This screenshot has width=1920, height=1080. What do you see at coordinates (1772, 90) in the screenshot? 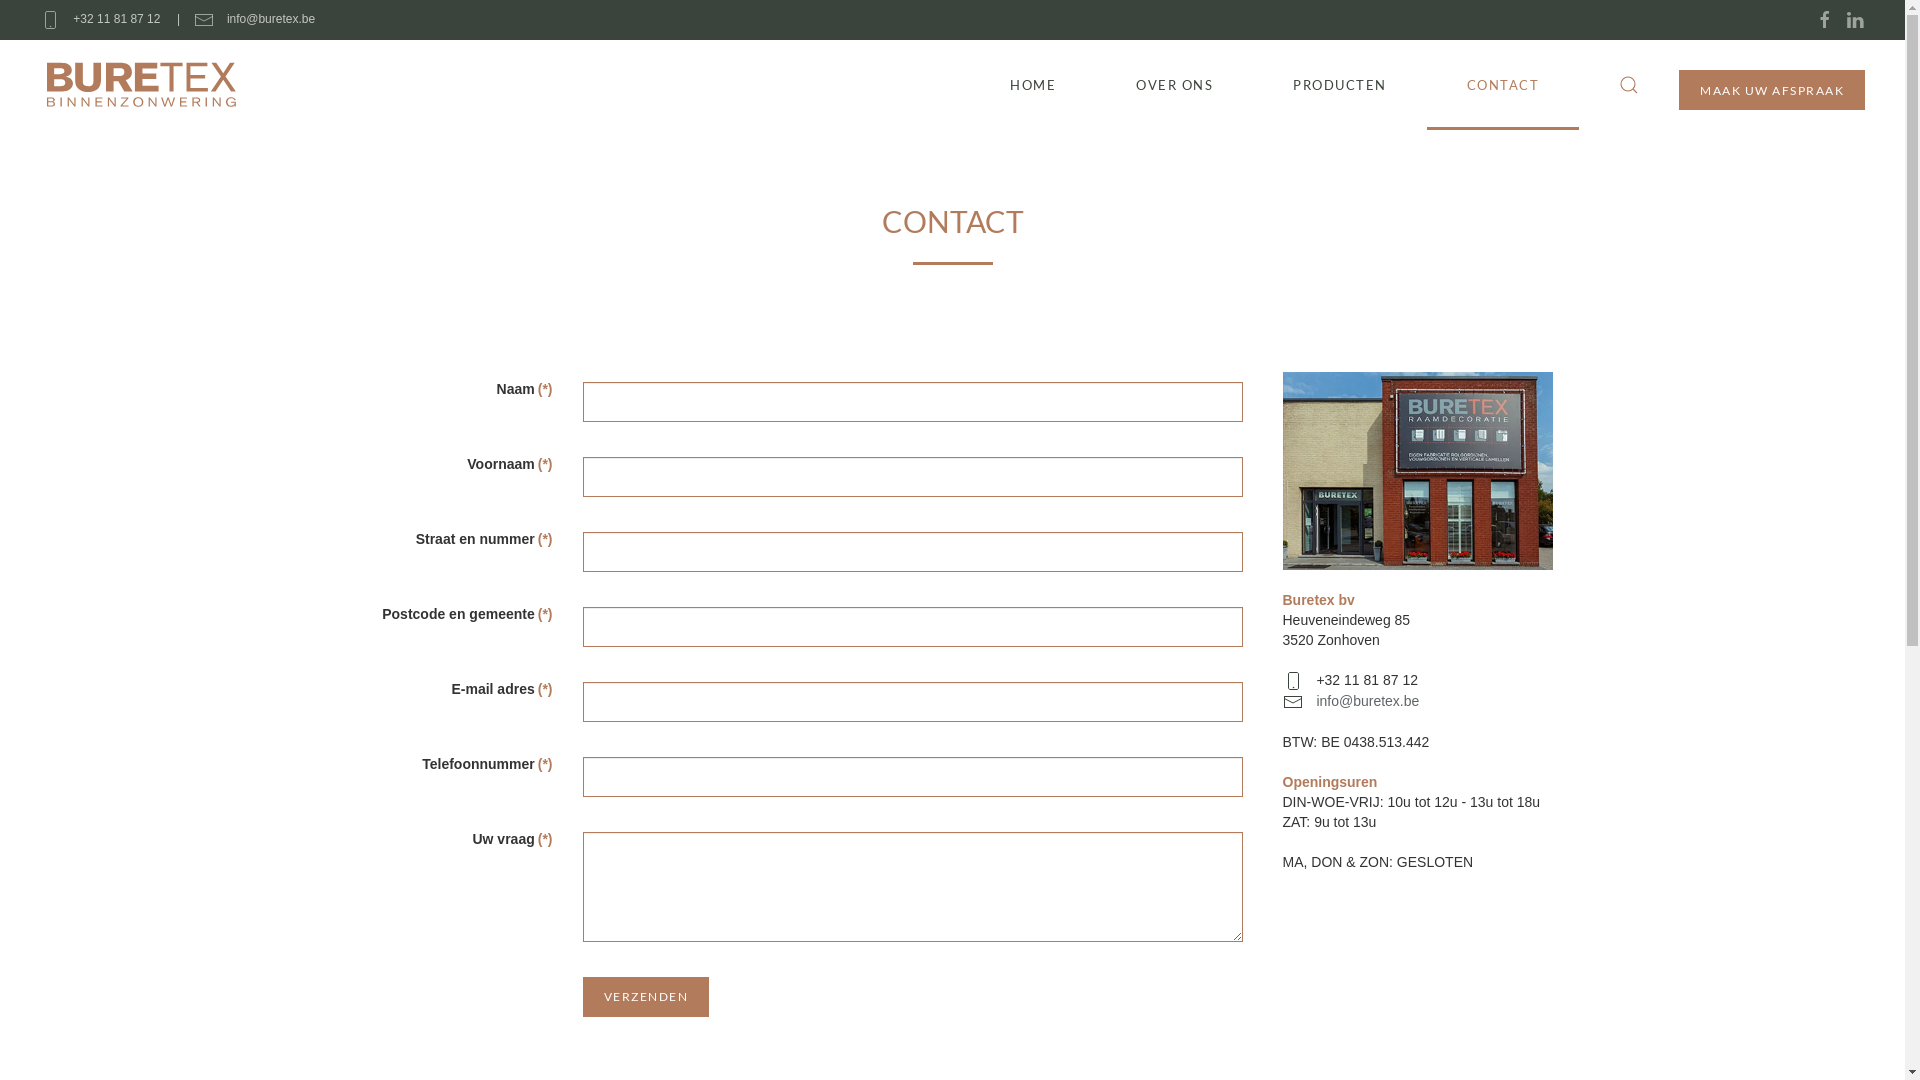
I see `MAAK UW AFSPRAAK` at bounding box center [1772, 90].